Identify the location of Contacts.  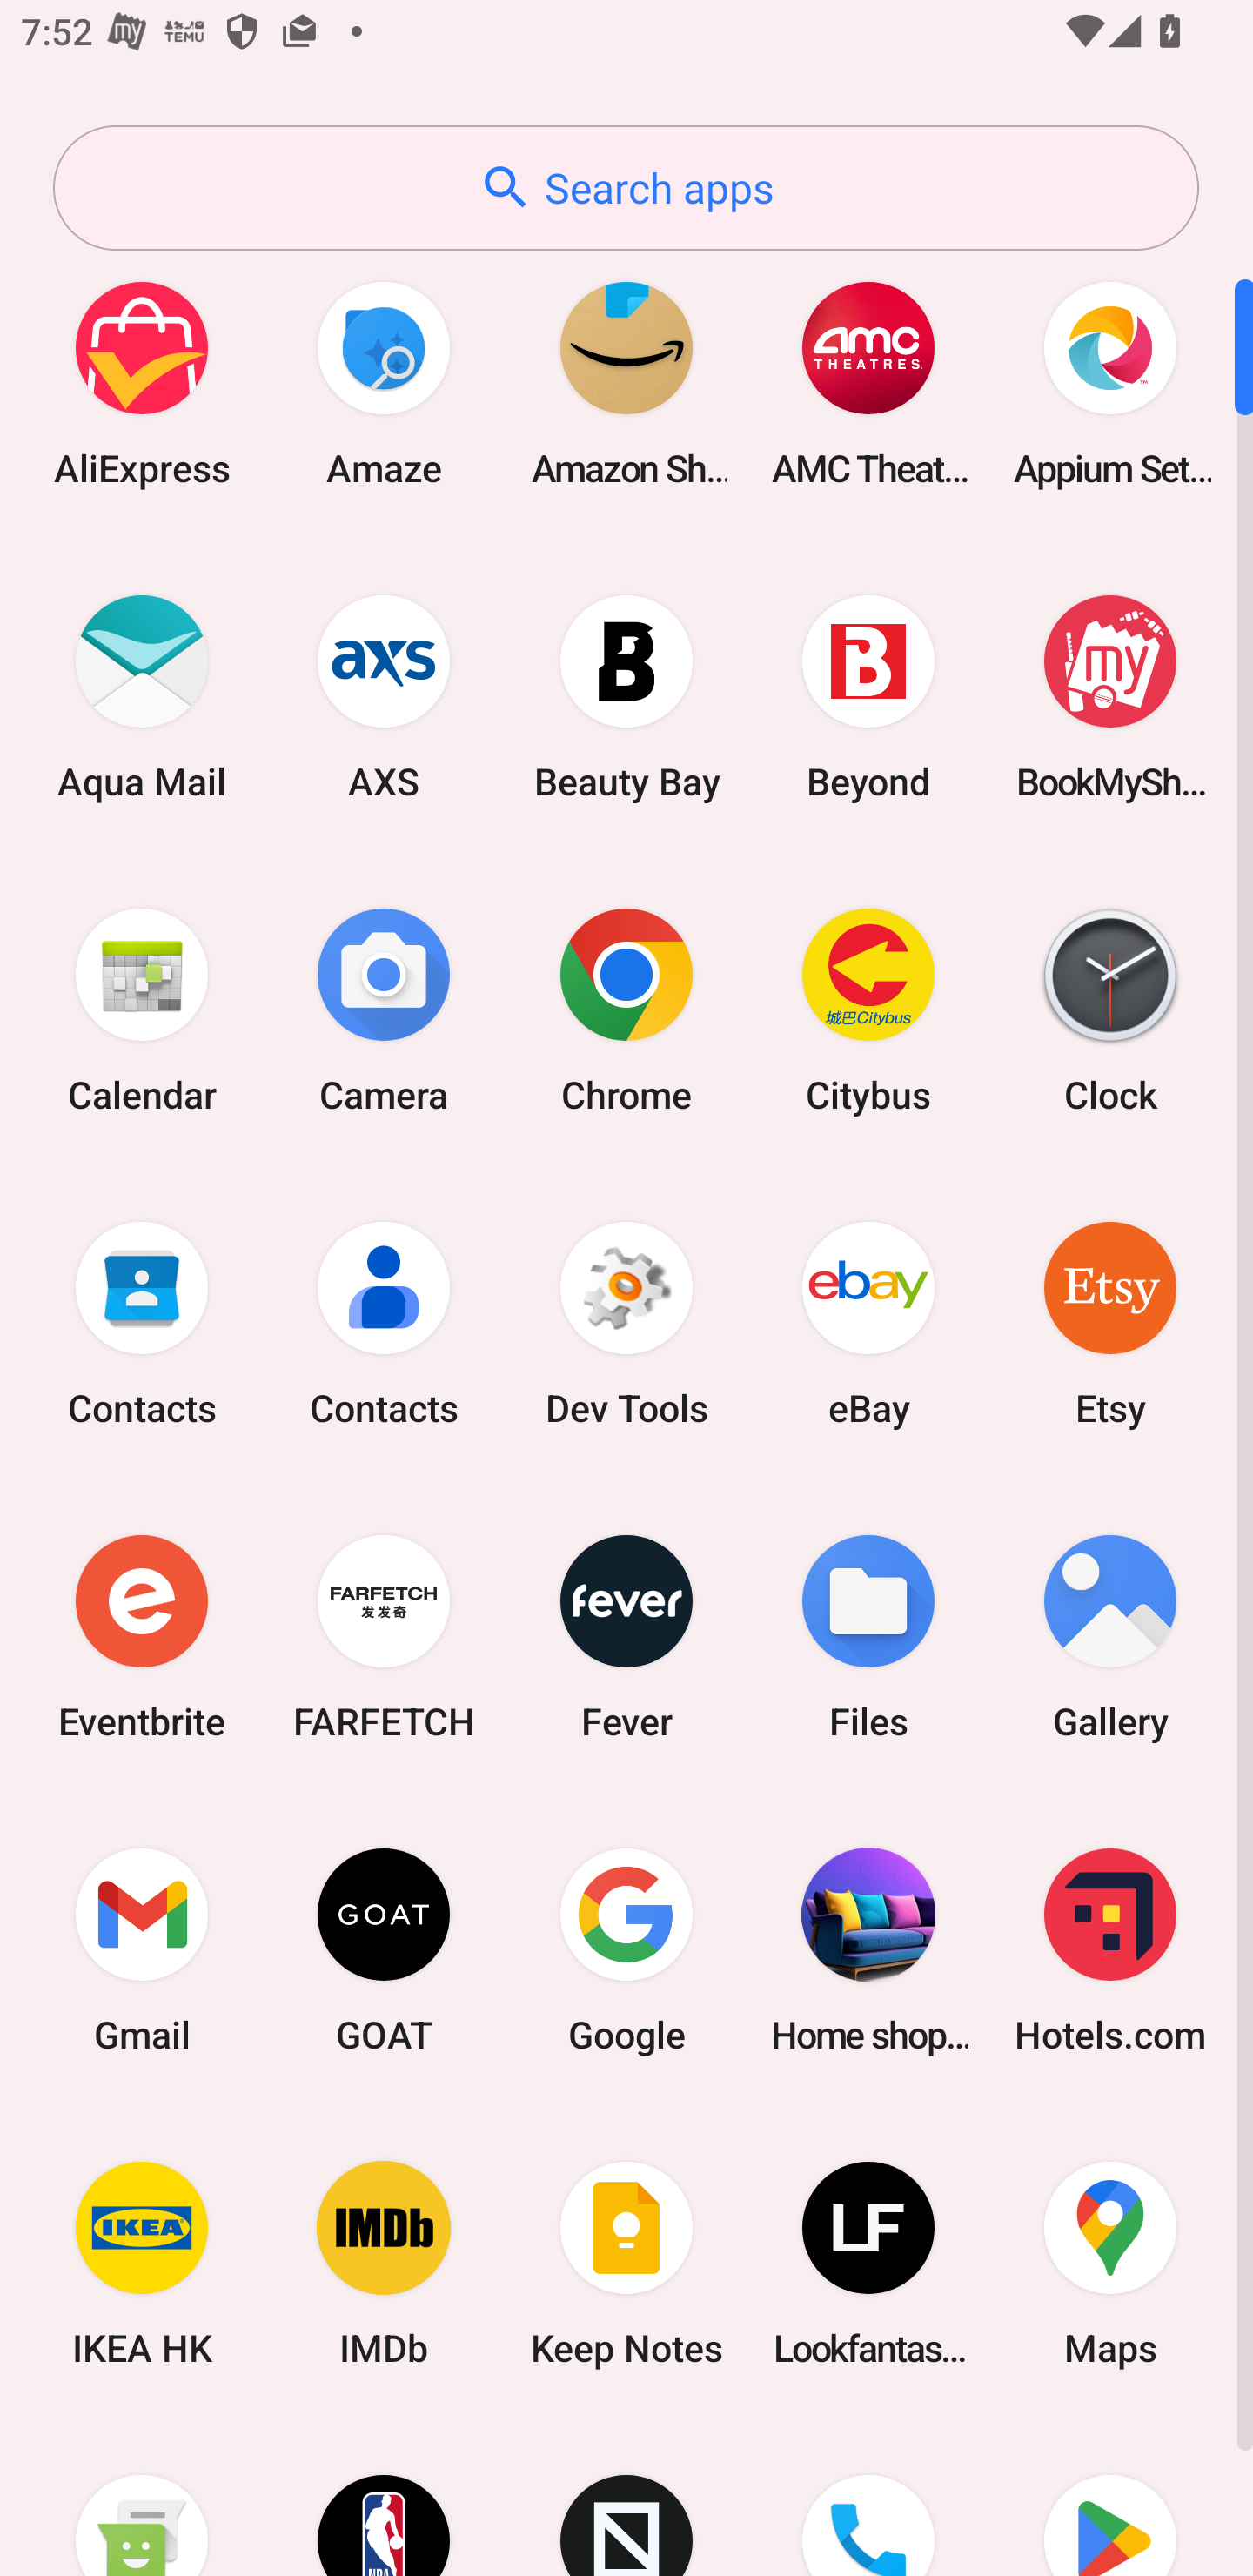
(384, 1323).